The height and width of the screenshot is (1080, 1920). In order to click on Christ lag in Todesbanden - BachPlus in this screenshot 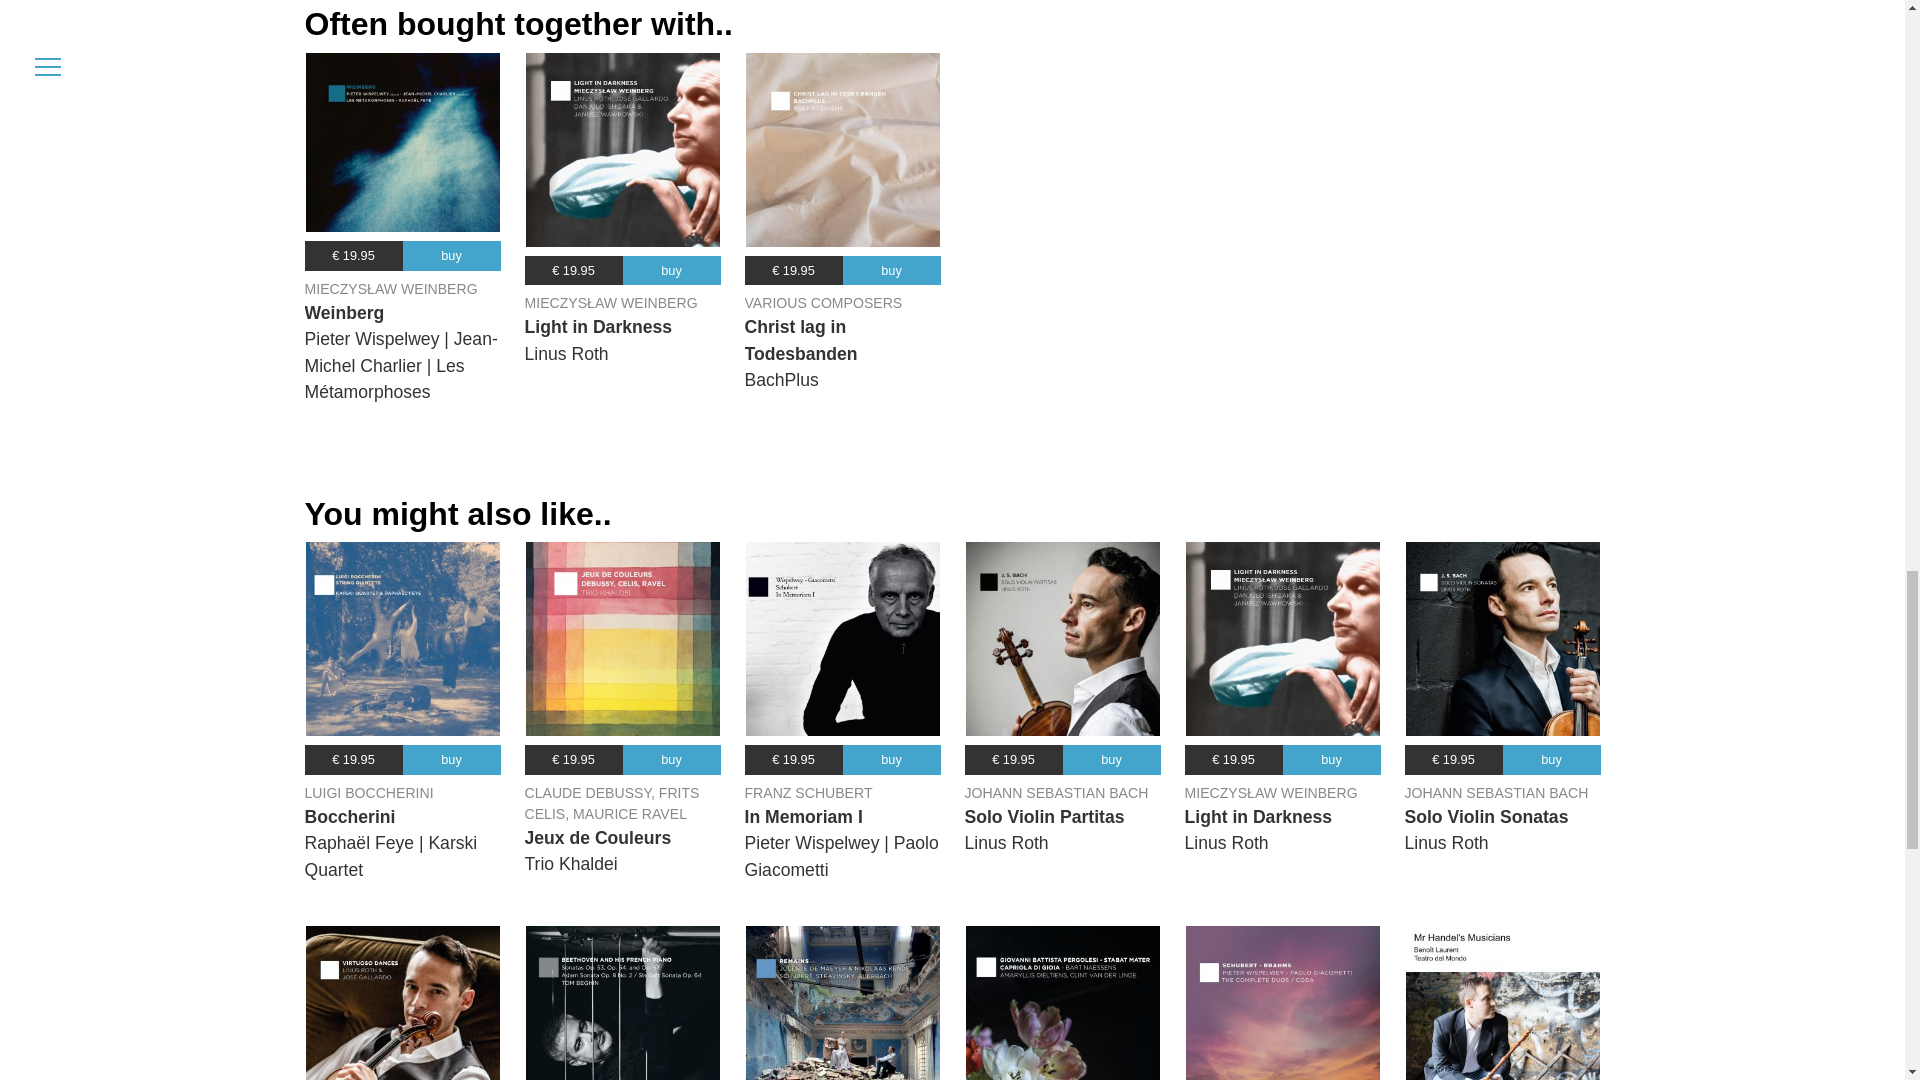, I will do `click(843, 150)`.